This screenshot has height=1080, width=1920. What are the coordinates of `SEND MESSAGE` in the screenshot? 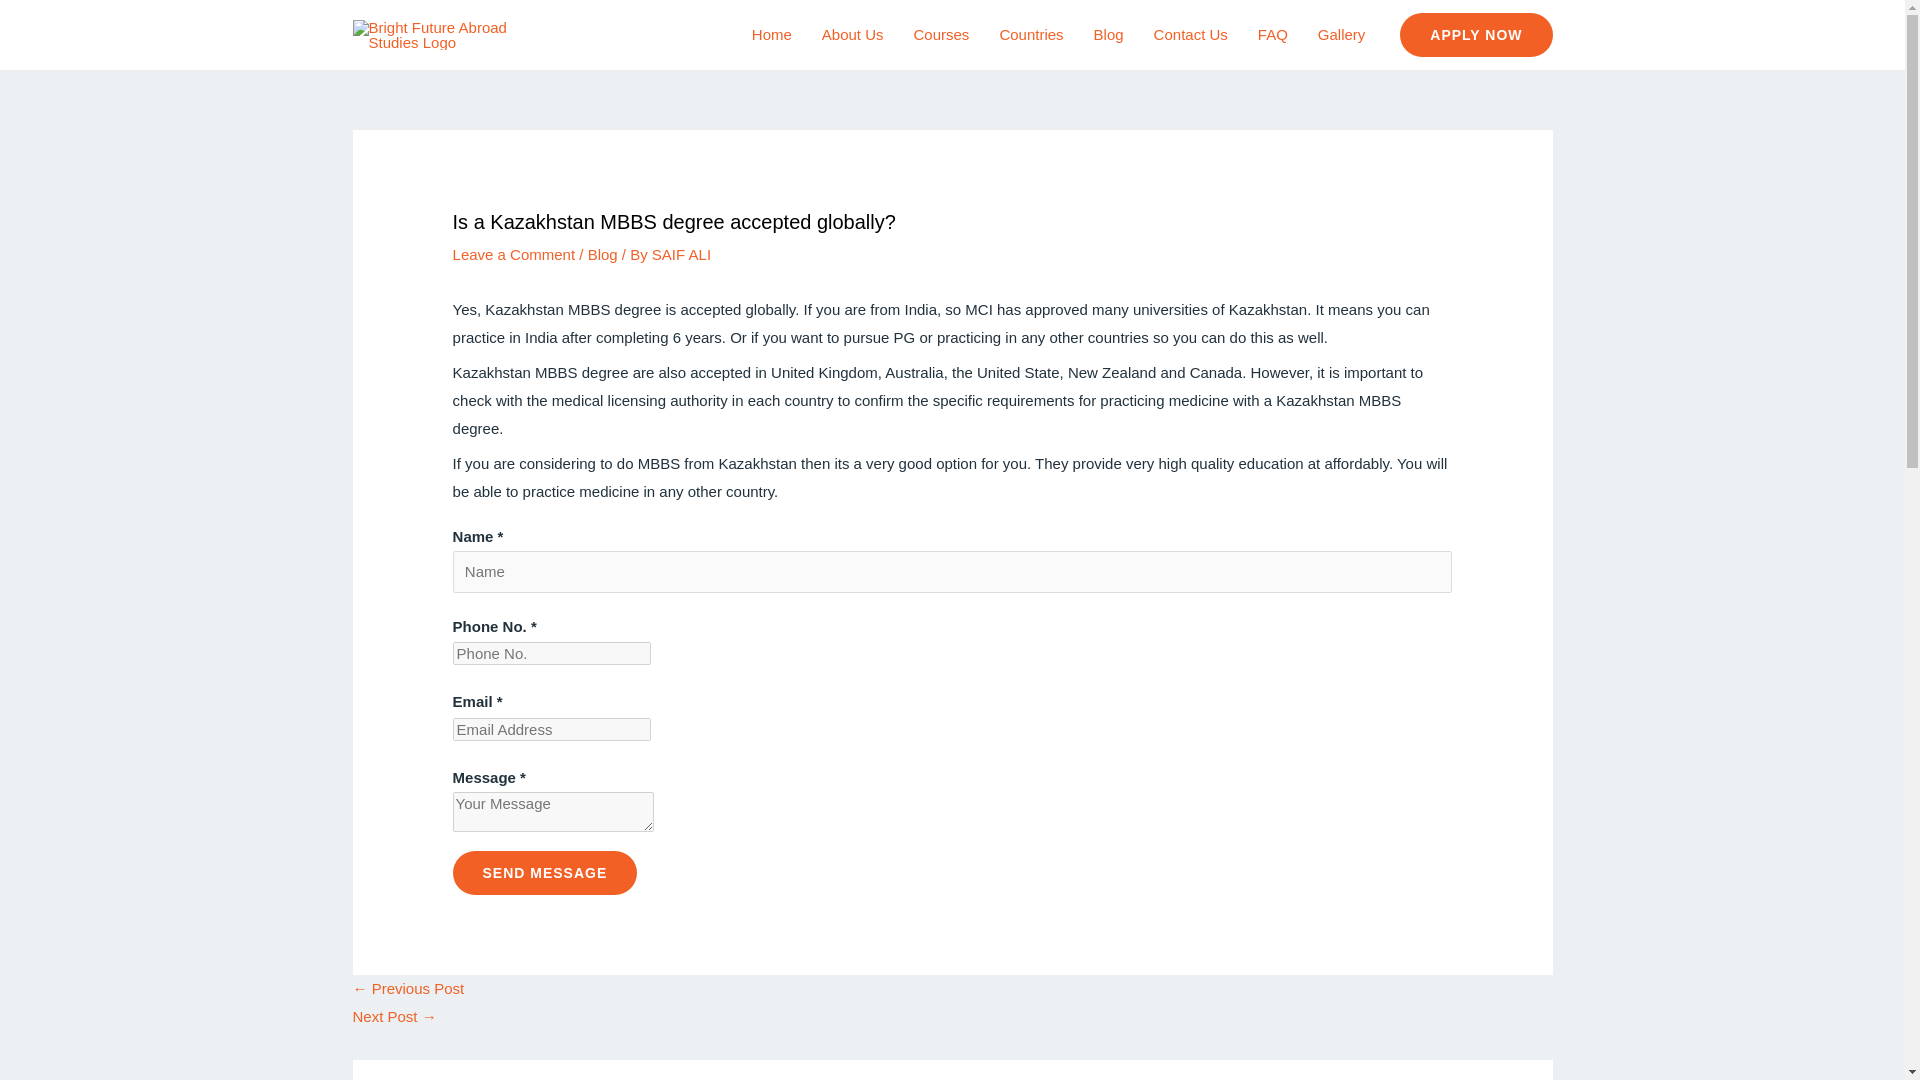 It's located at (545, 873).